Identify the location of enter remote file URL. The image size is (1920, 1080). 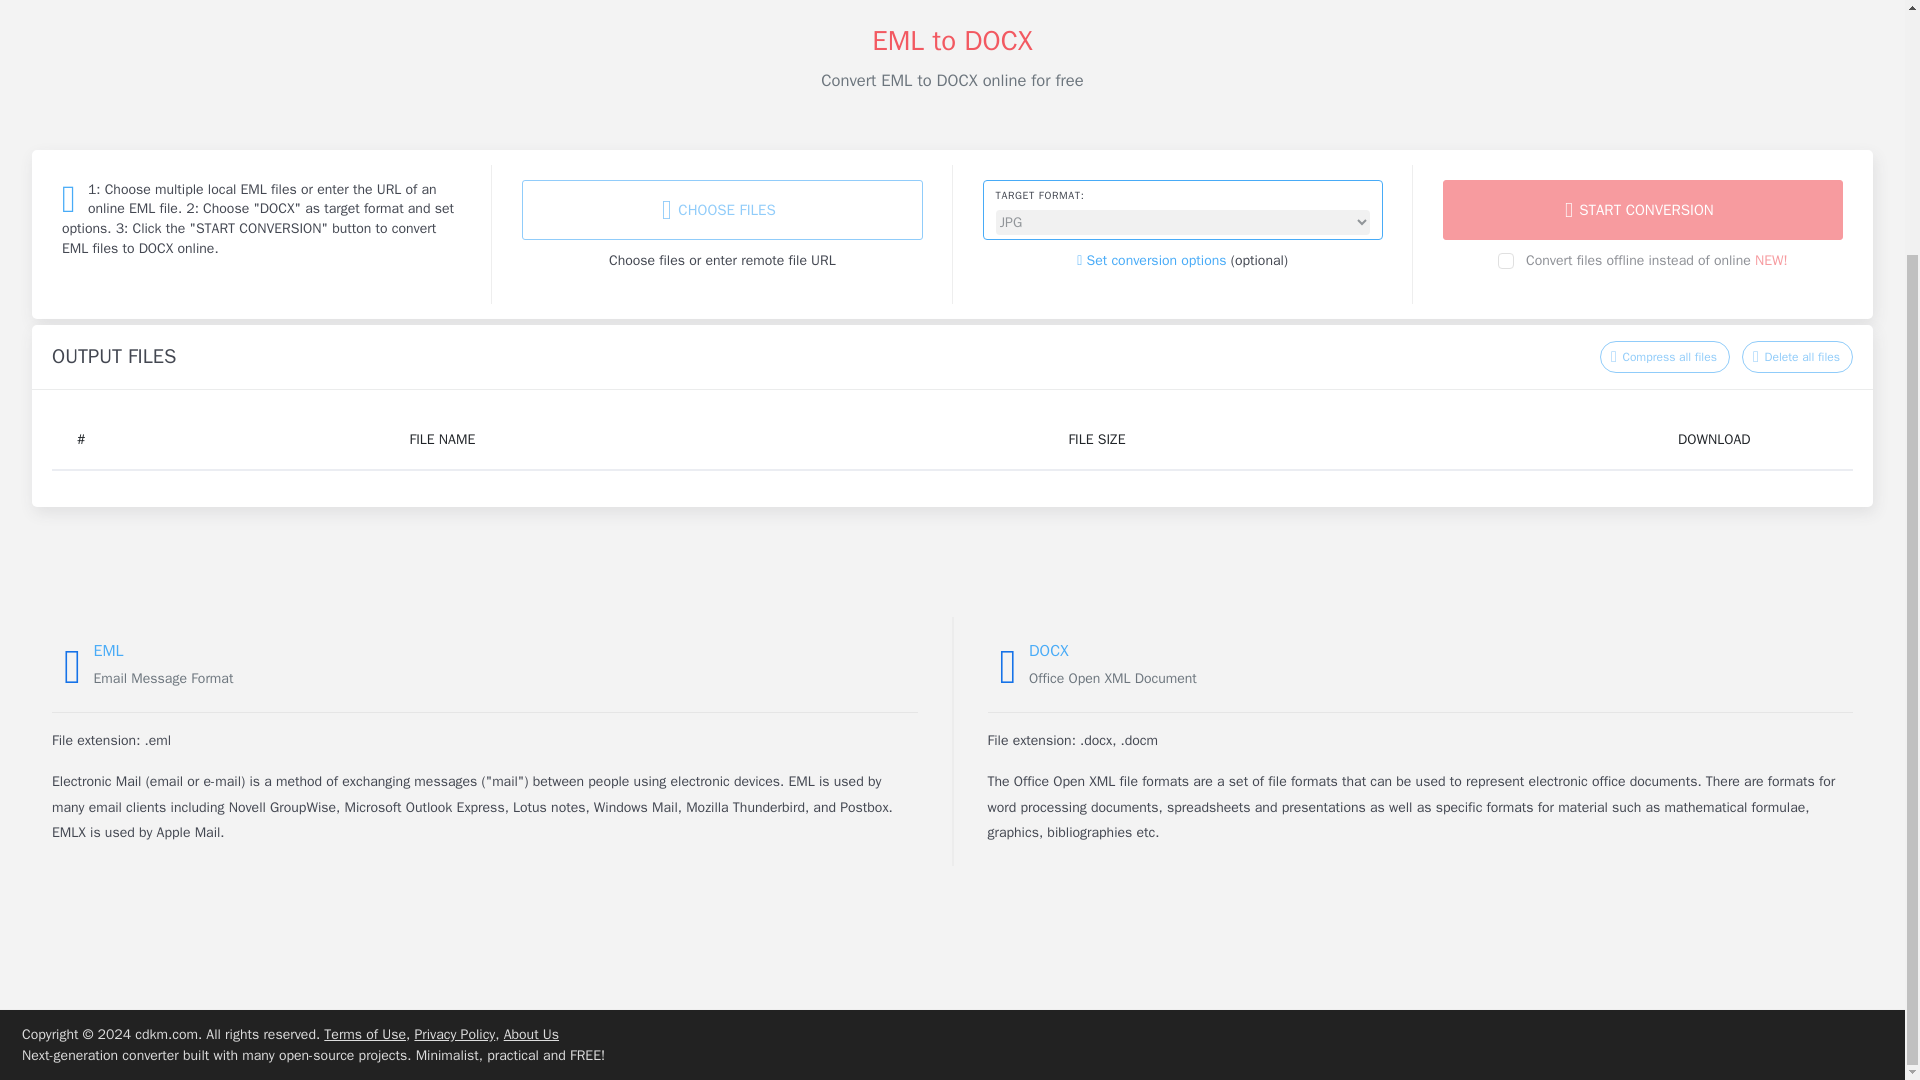
(770, 260).